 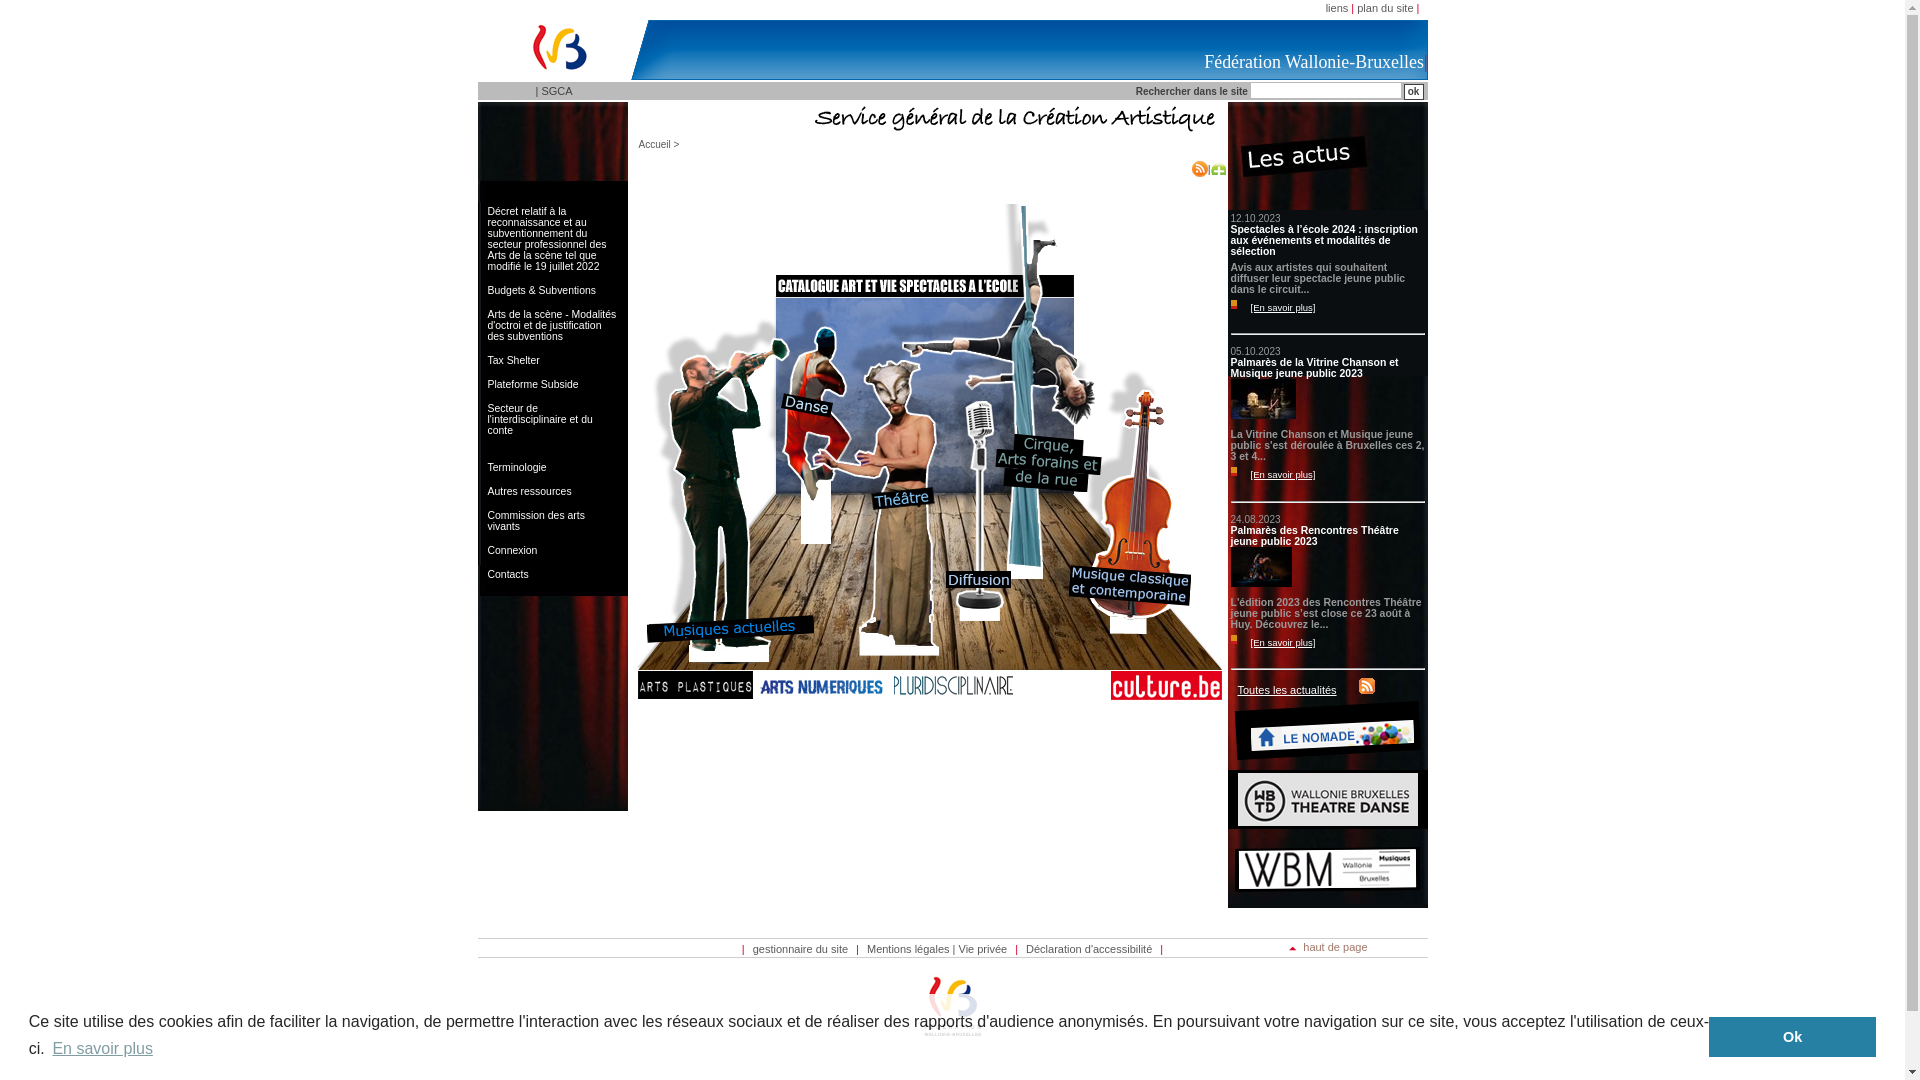 What do you see at coordinates (1281, 308) in the screenshot?
I see `[En savoir plus]` at bounding box center [1281, 308].